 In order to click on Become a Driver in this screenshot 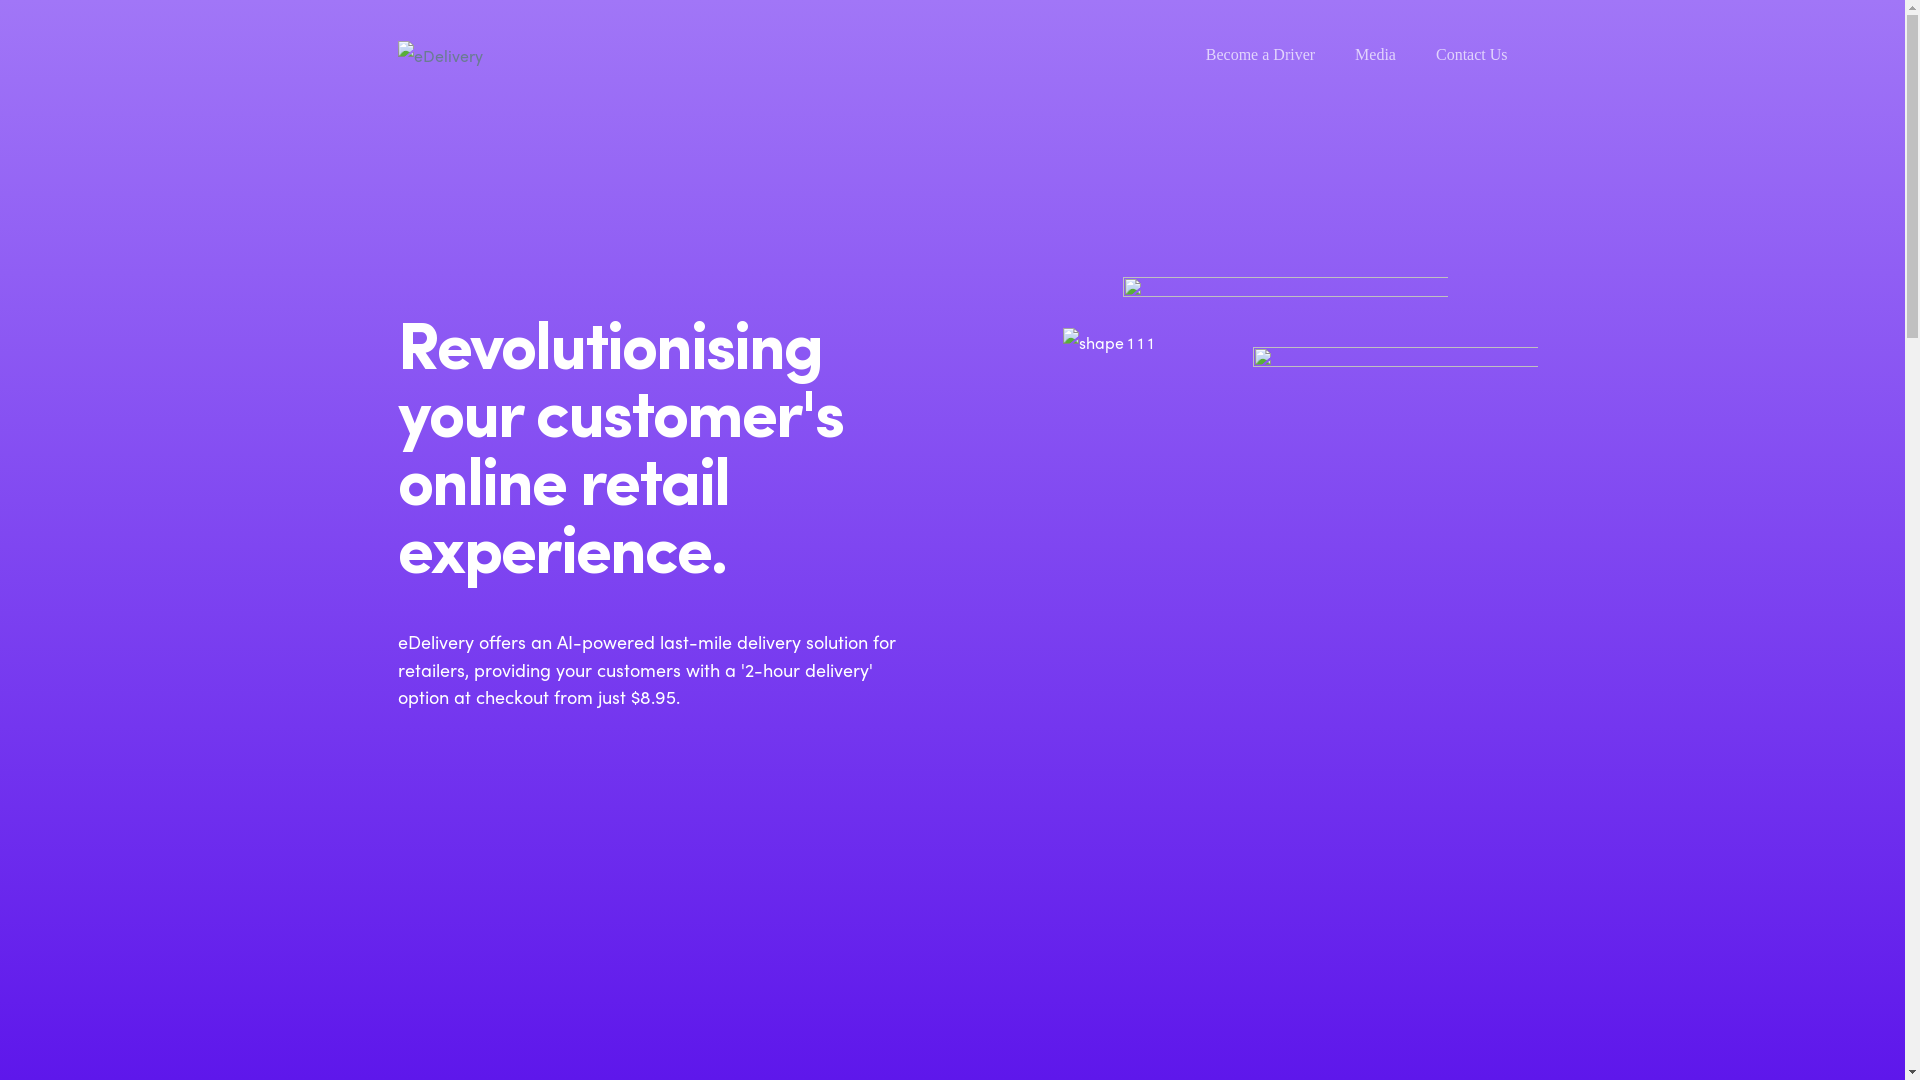, I will do `click(1260, 55)`.